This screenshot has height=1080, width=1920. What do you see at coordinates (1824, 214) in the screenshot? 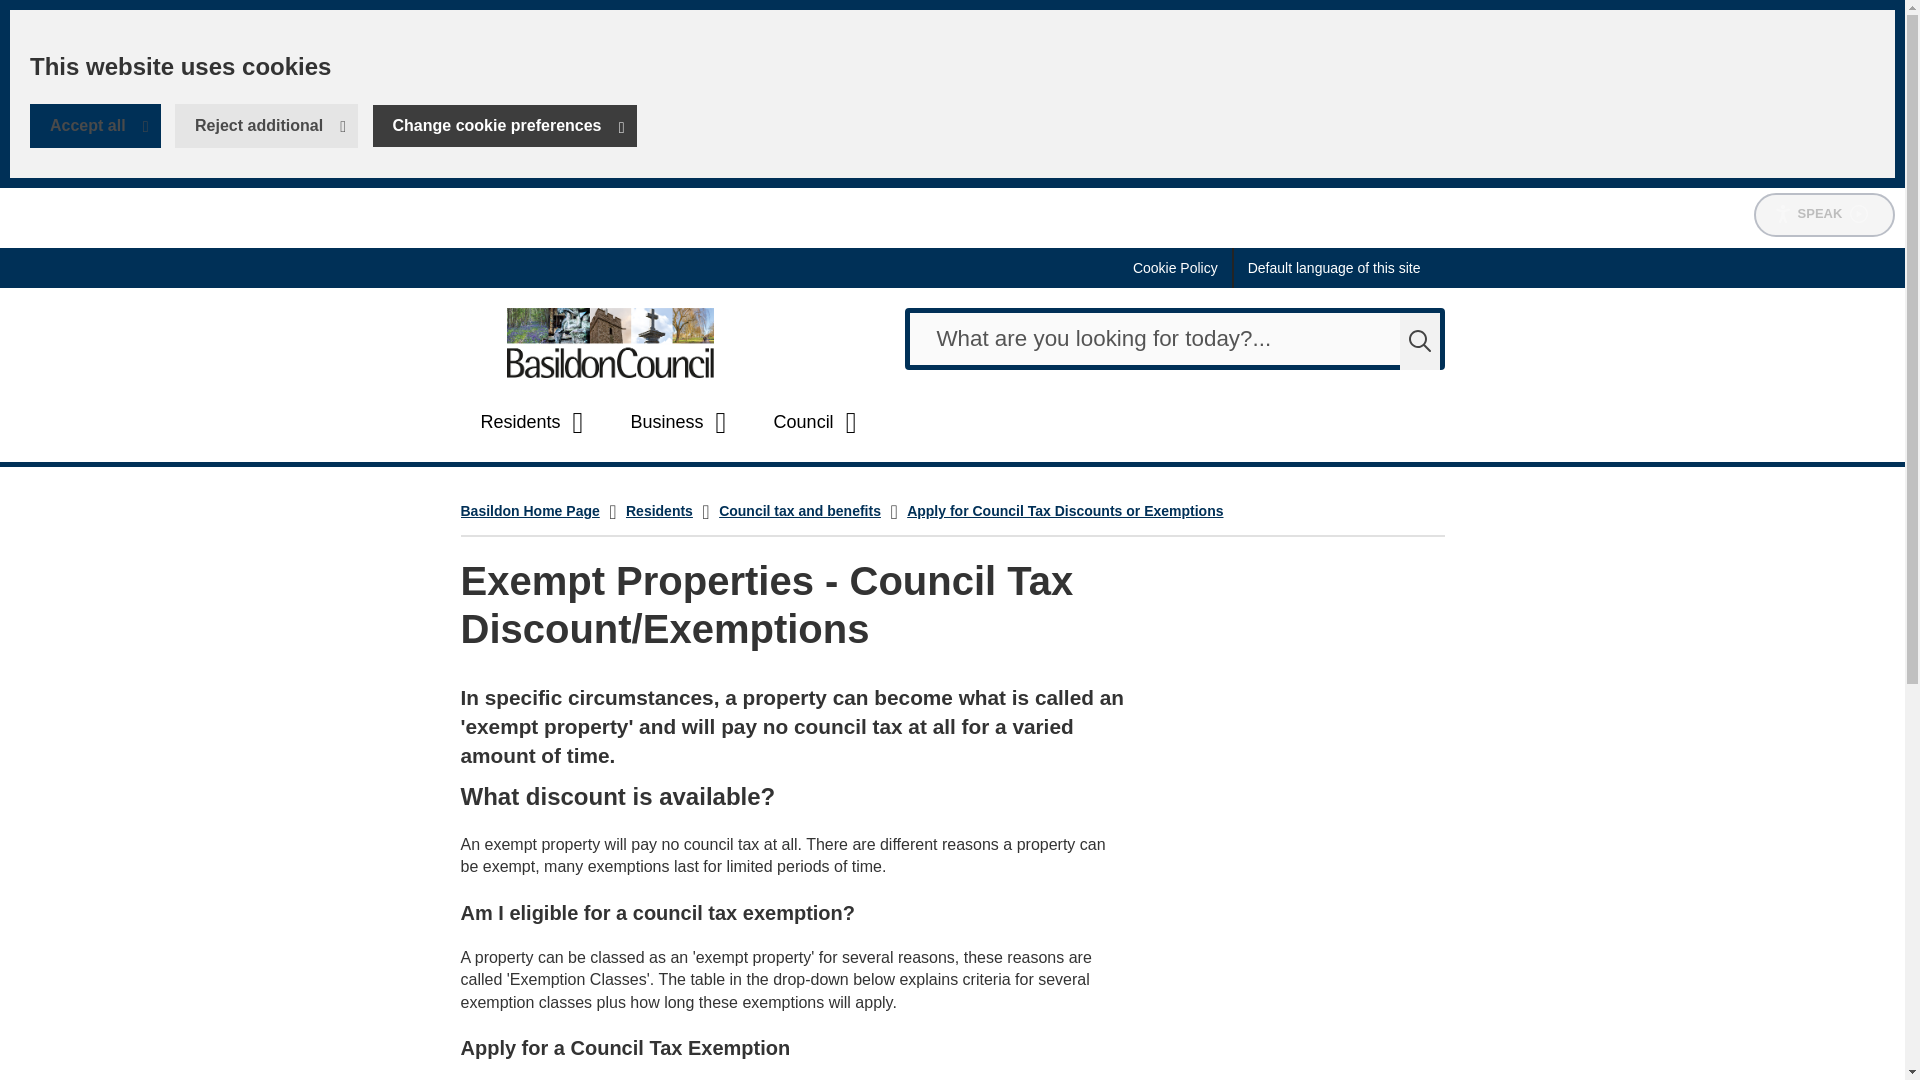
I see `Accept all` at bounding box center [1824, 214].